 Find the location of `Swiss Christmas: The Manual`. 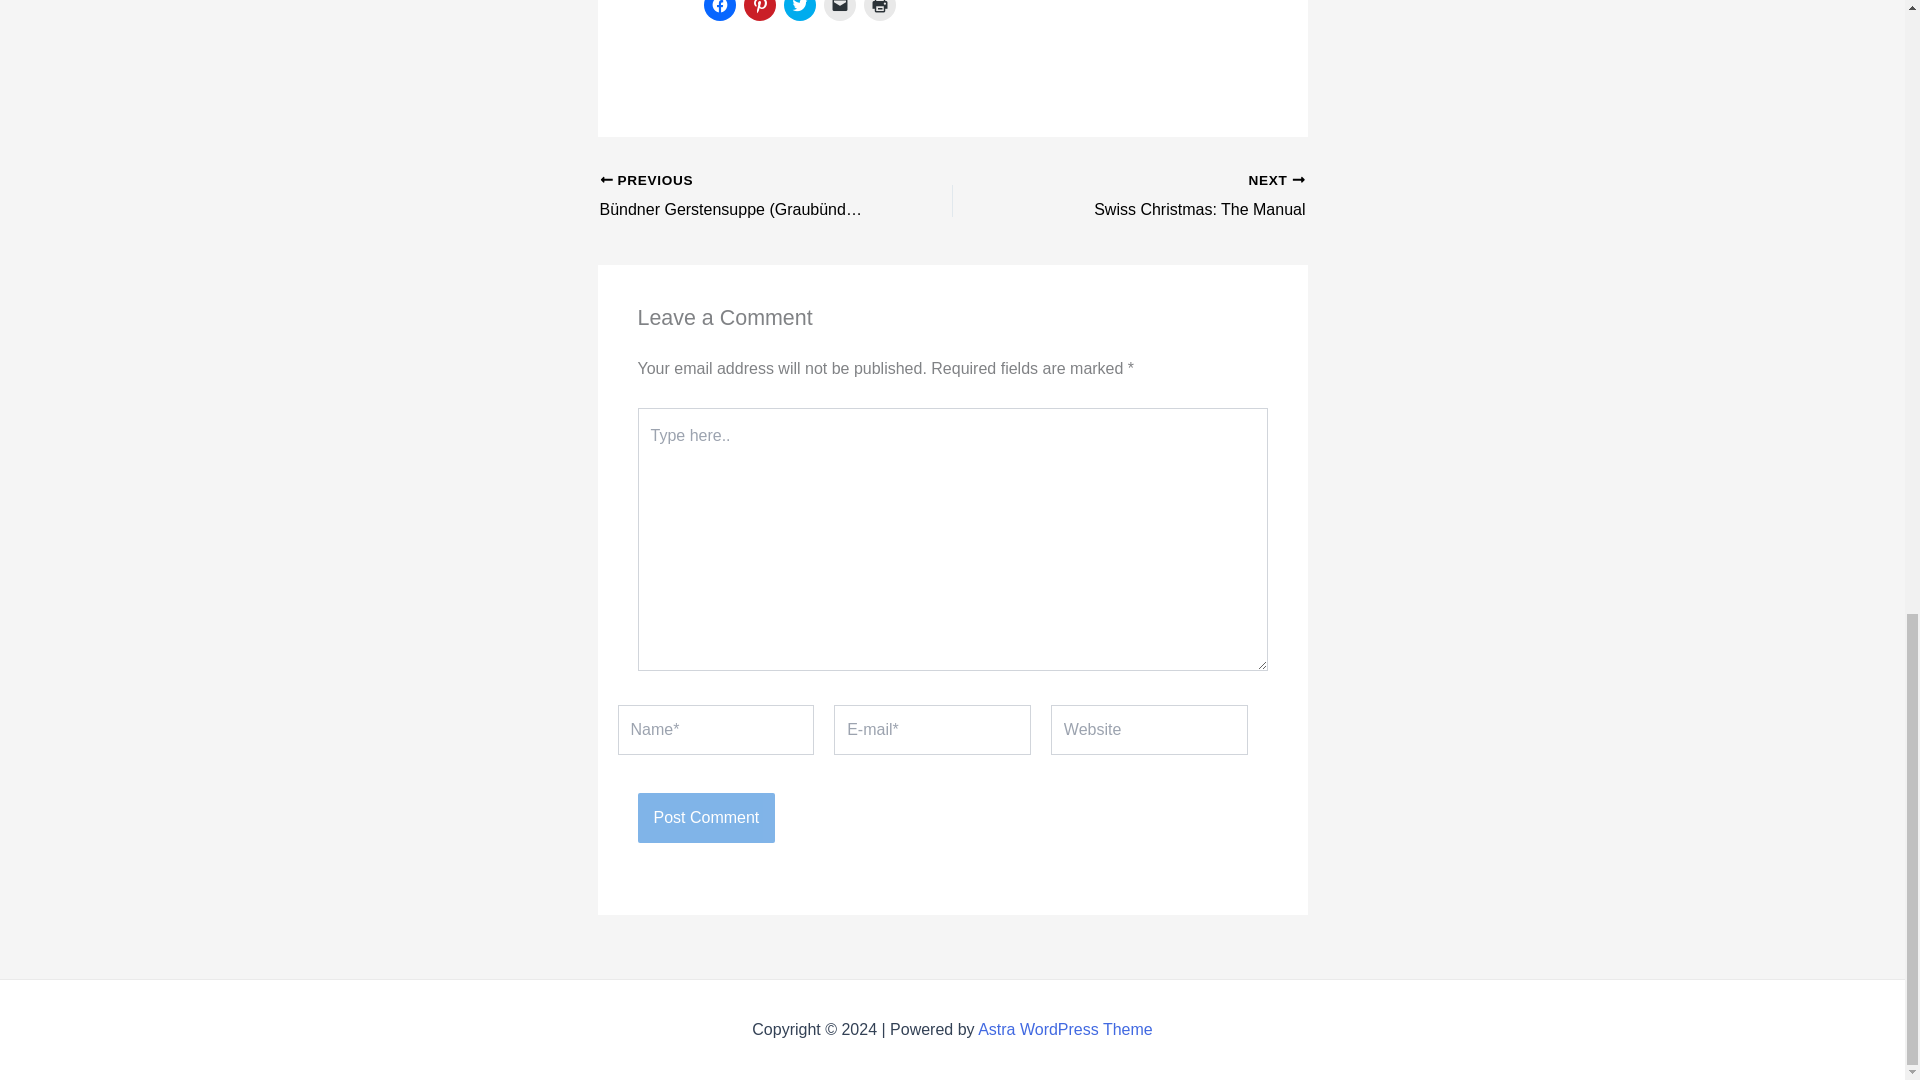

Swiss Christmas: The Manual is located at coordinates (800, 10).